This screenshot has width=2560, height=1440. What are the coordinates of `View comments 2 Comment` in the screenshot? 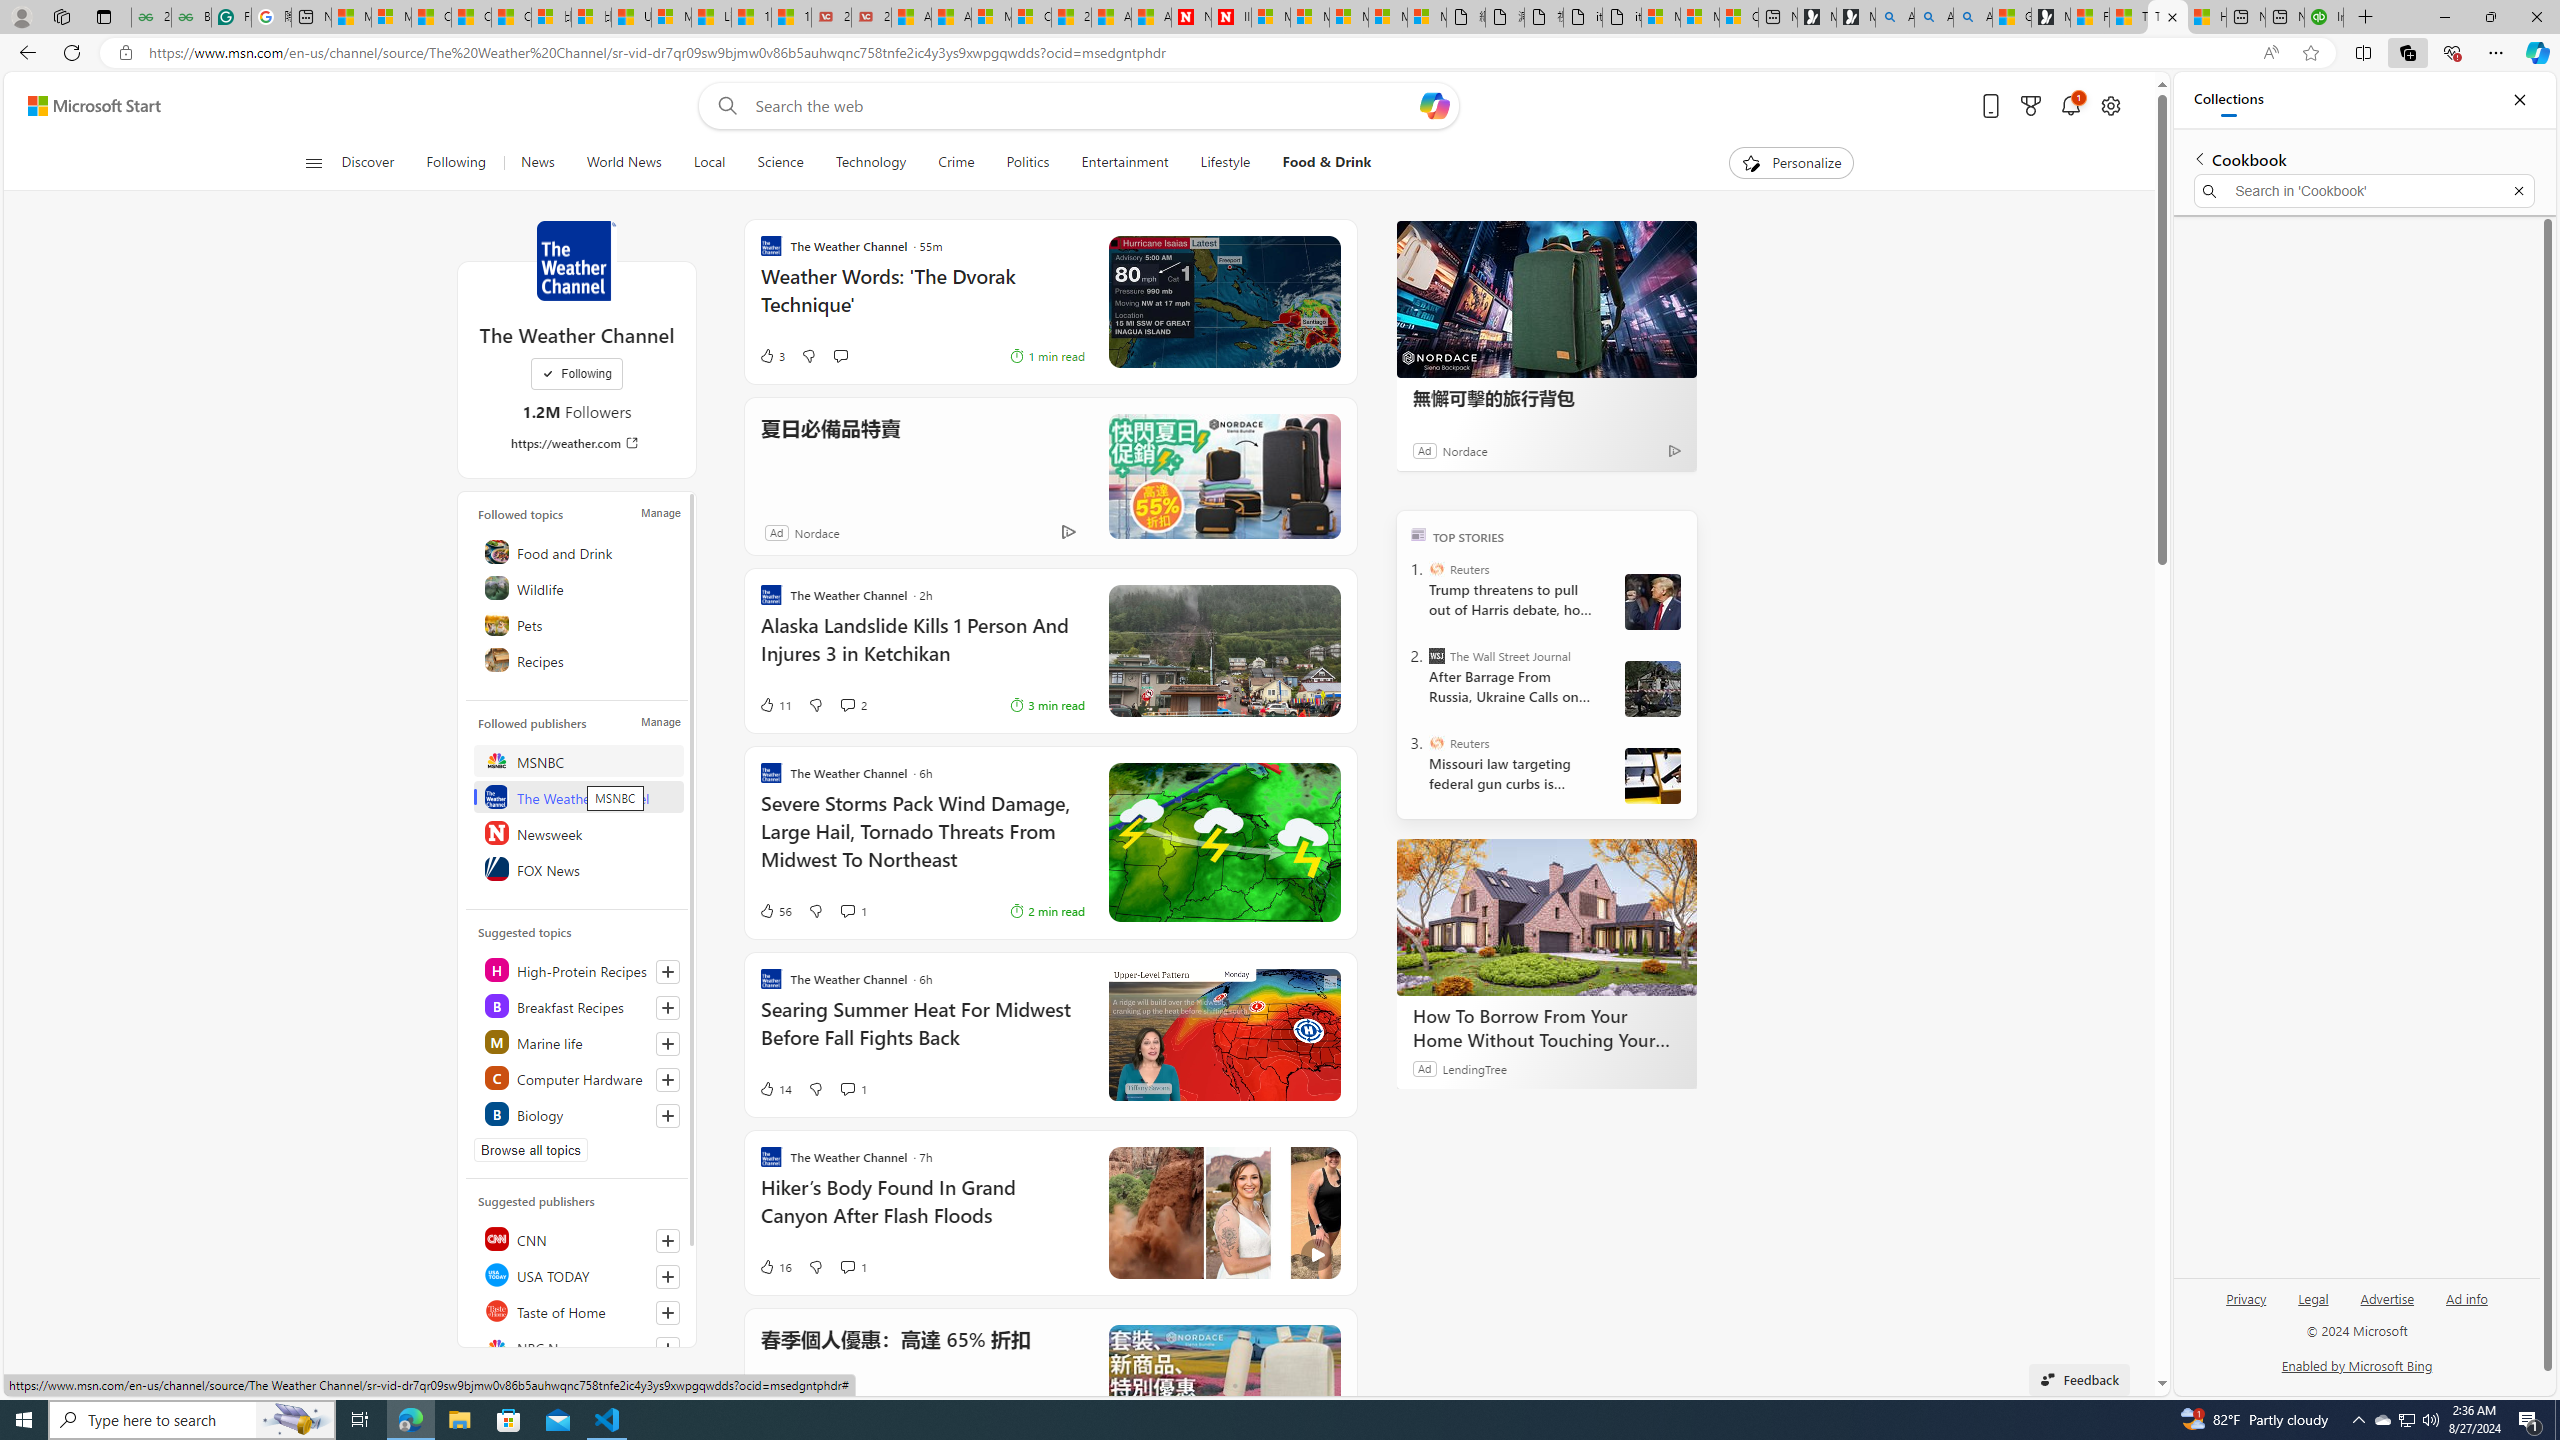 It's located at (847, 704).